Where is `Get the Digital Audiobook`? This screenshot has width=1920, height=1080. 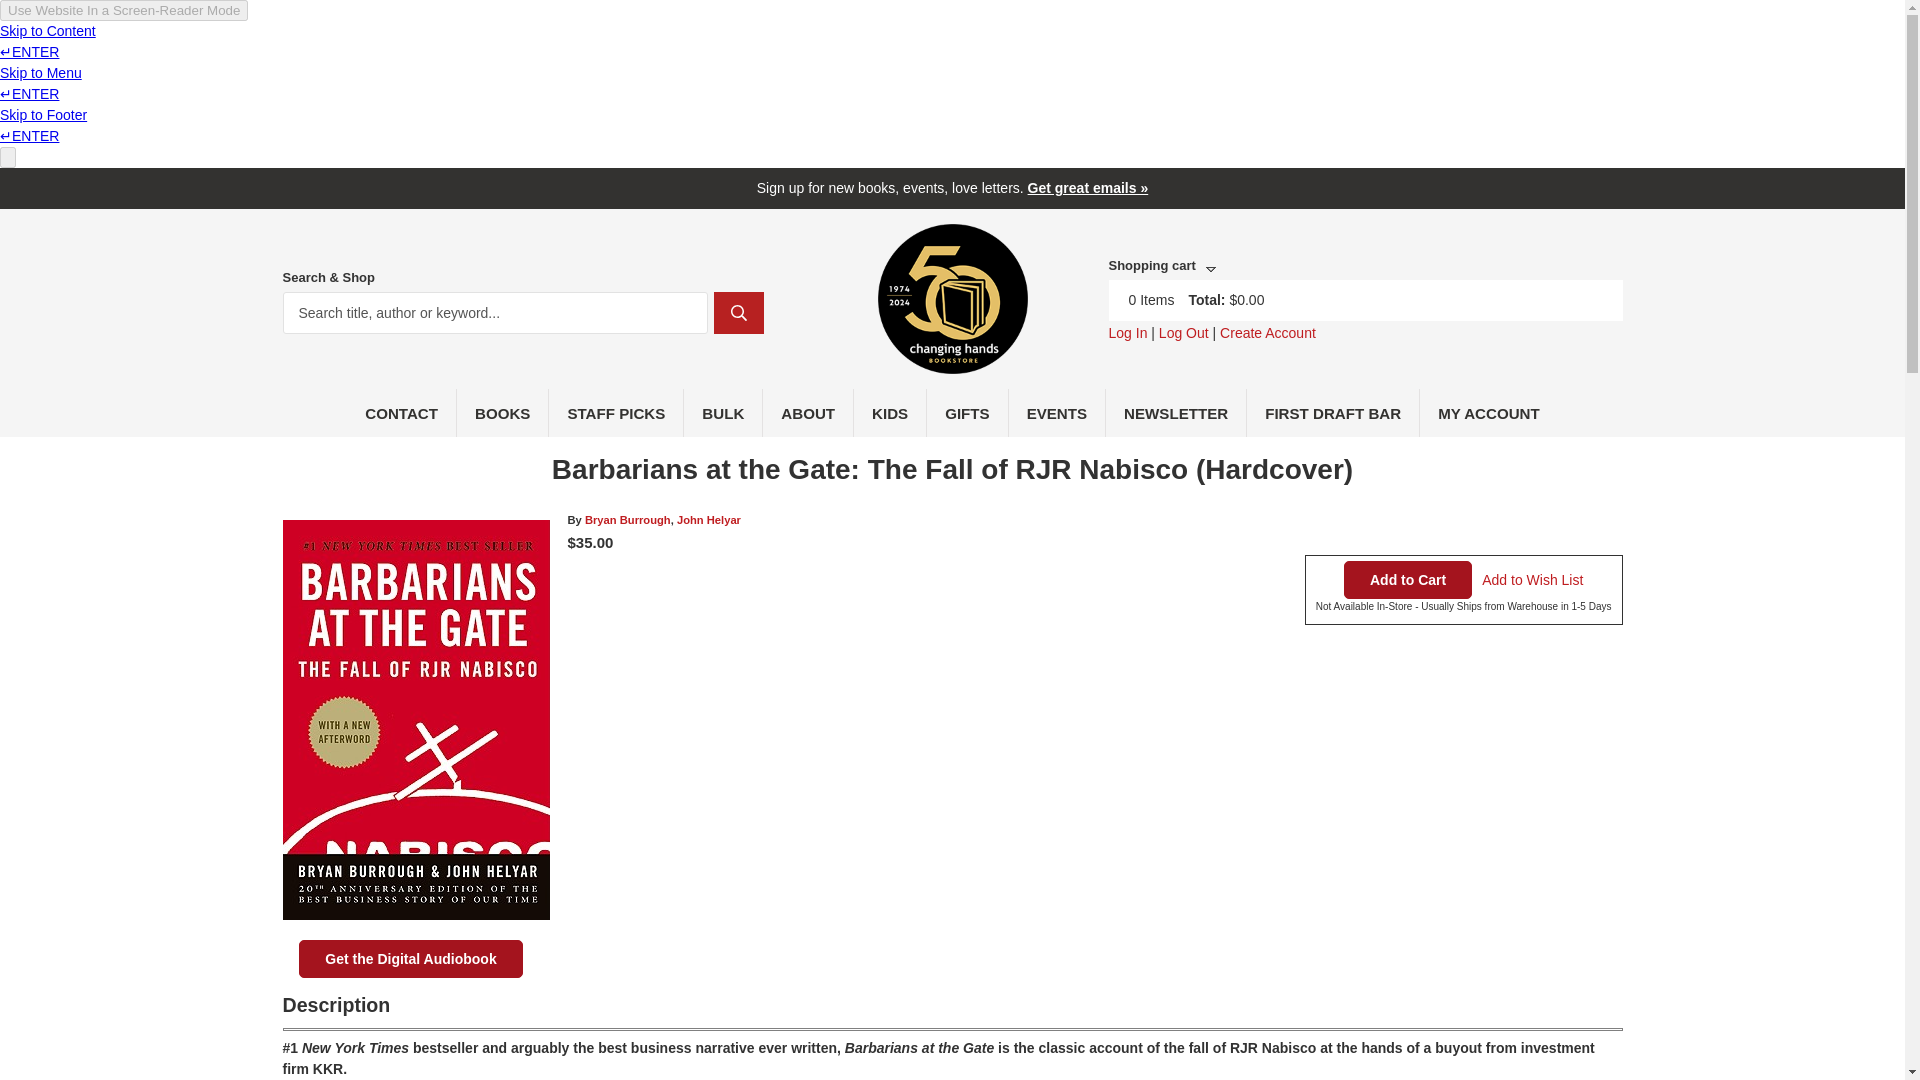
Get the Digital Audiobook is located at coordinates (410, 958).